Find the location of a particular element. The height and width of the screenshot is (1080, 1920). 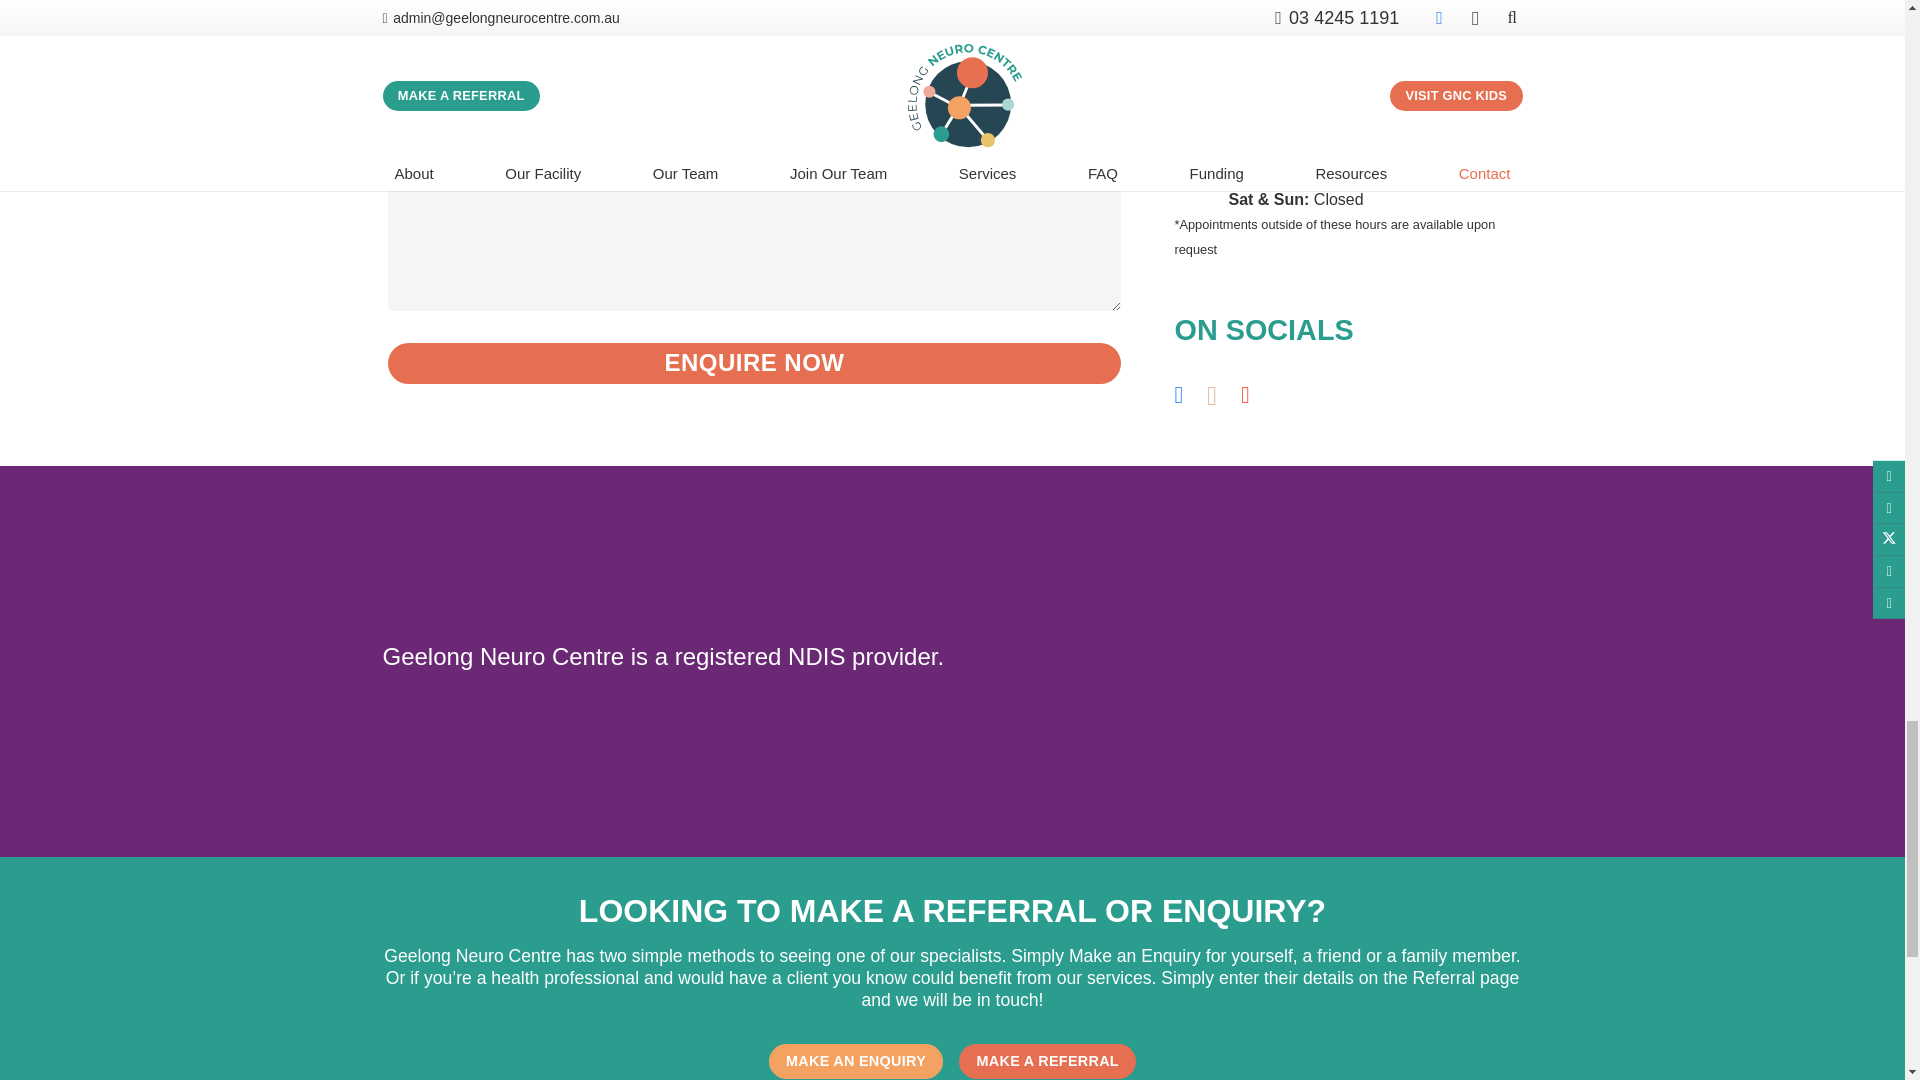

ENQUIRE NOW is located at coordinates (754, 364).